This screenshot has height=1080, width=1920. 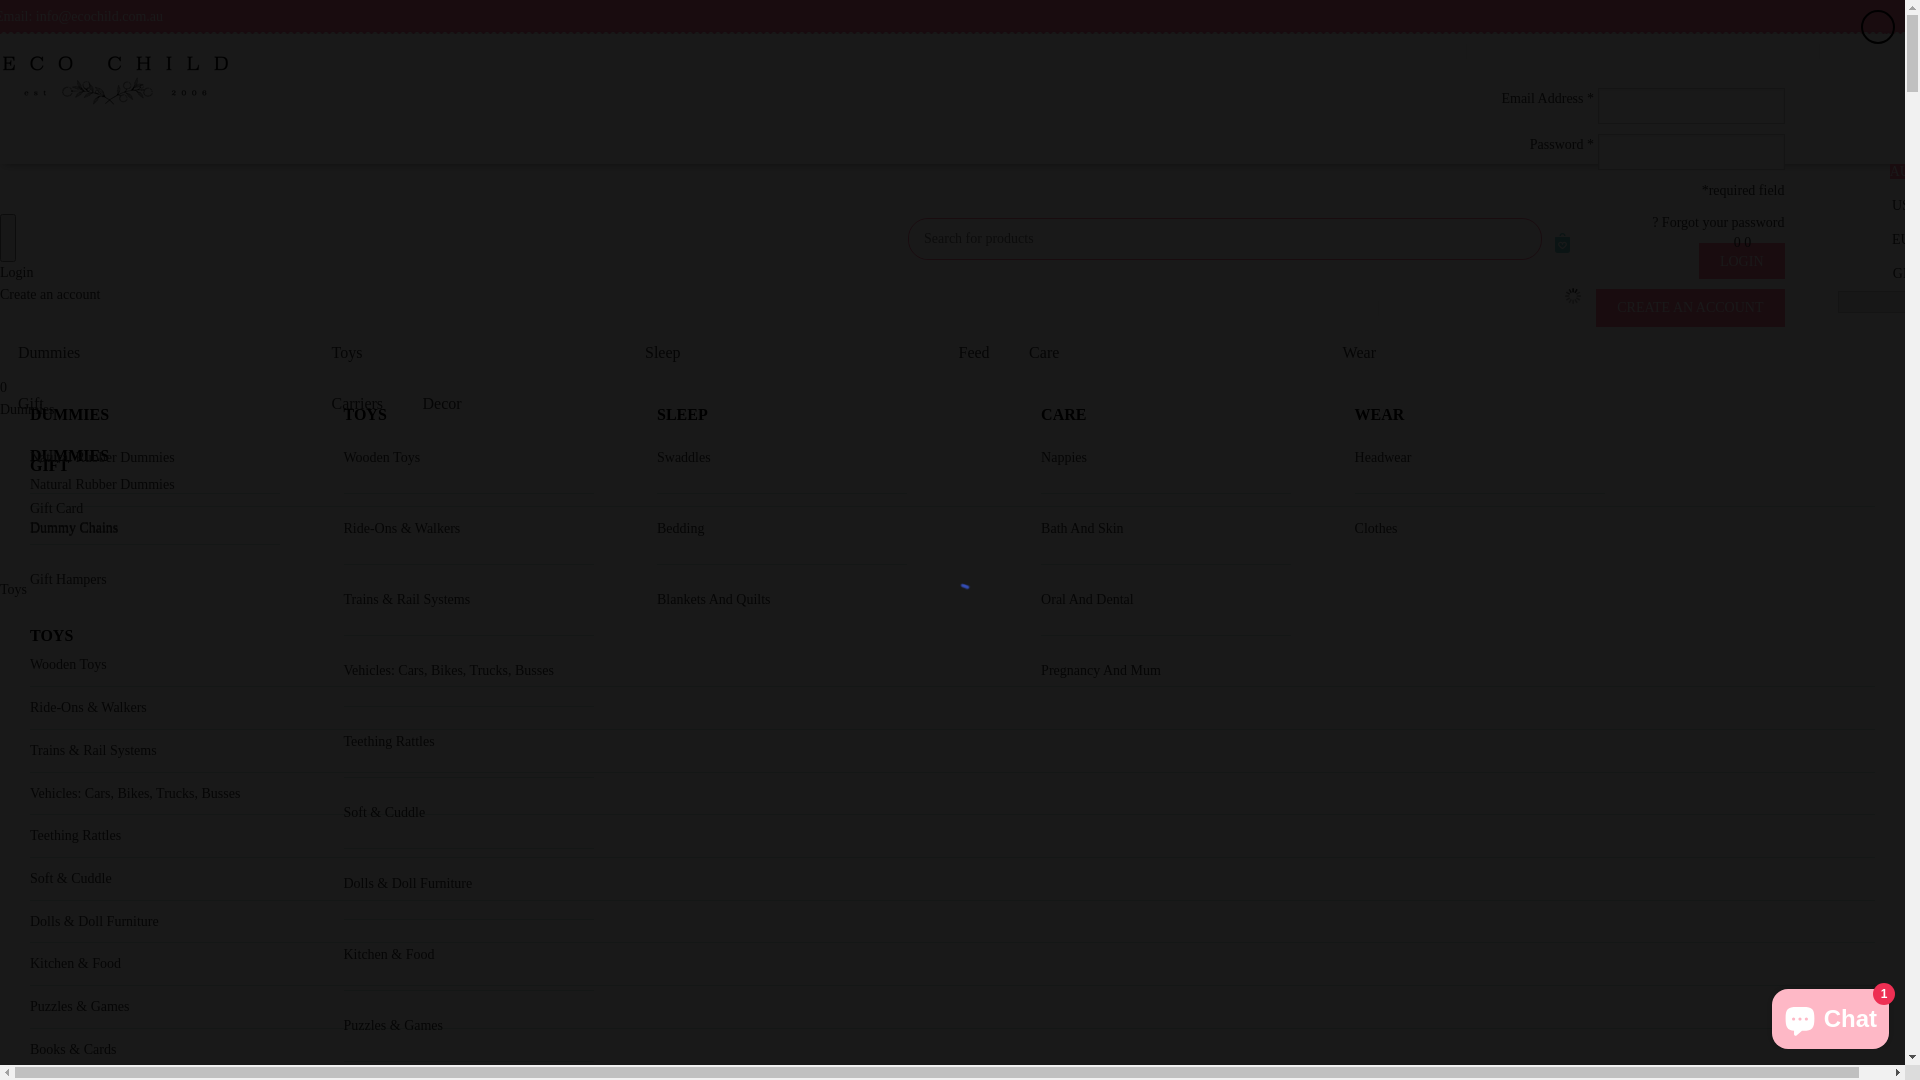 What do you see at coordinates (94, 922) in the screenshot?
I see `Dolls & Doll Furniture` at bounding box center [94, 922].